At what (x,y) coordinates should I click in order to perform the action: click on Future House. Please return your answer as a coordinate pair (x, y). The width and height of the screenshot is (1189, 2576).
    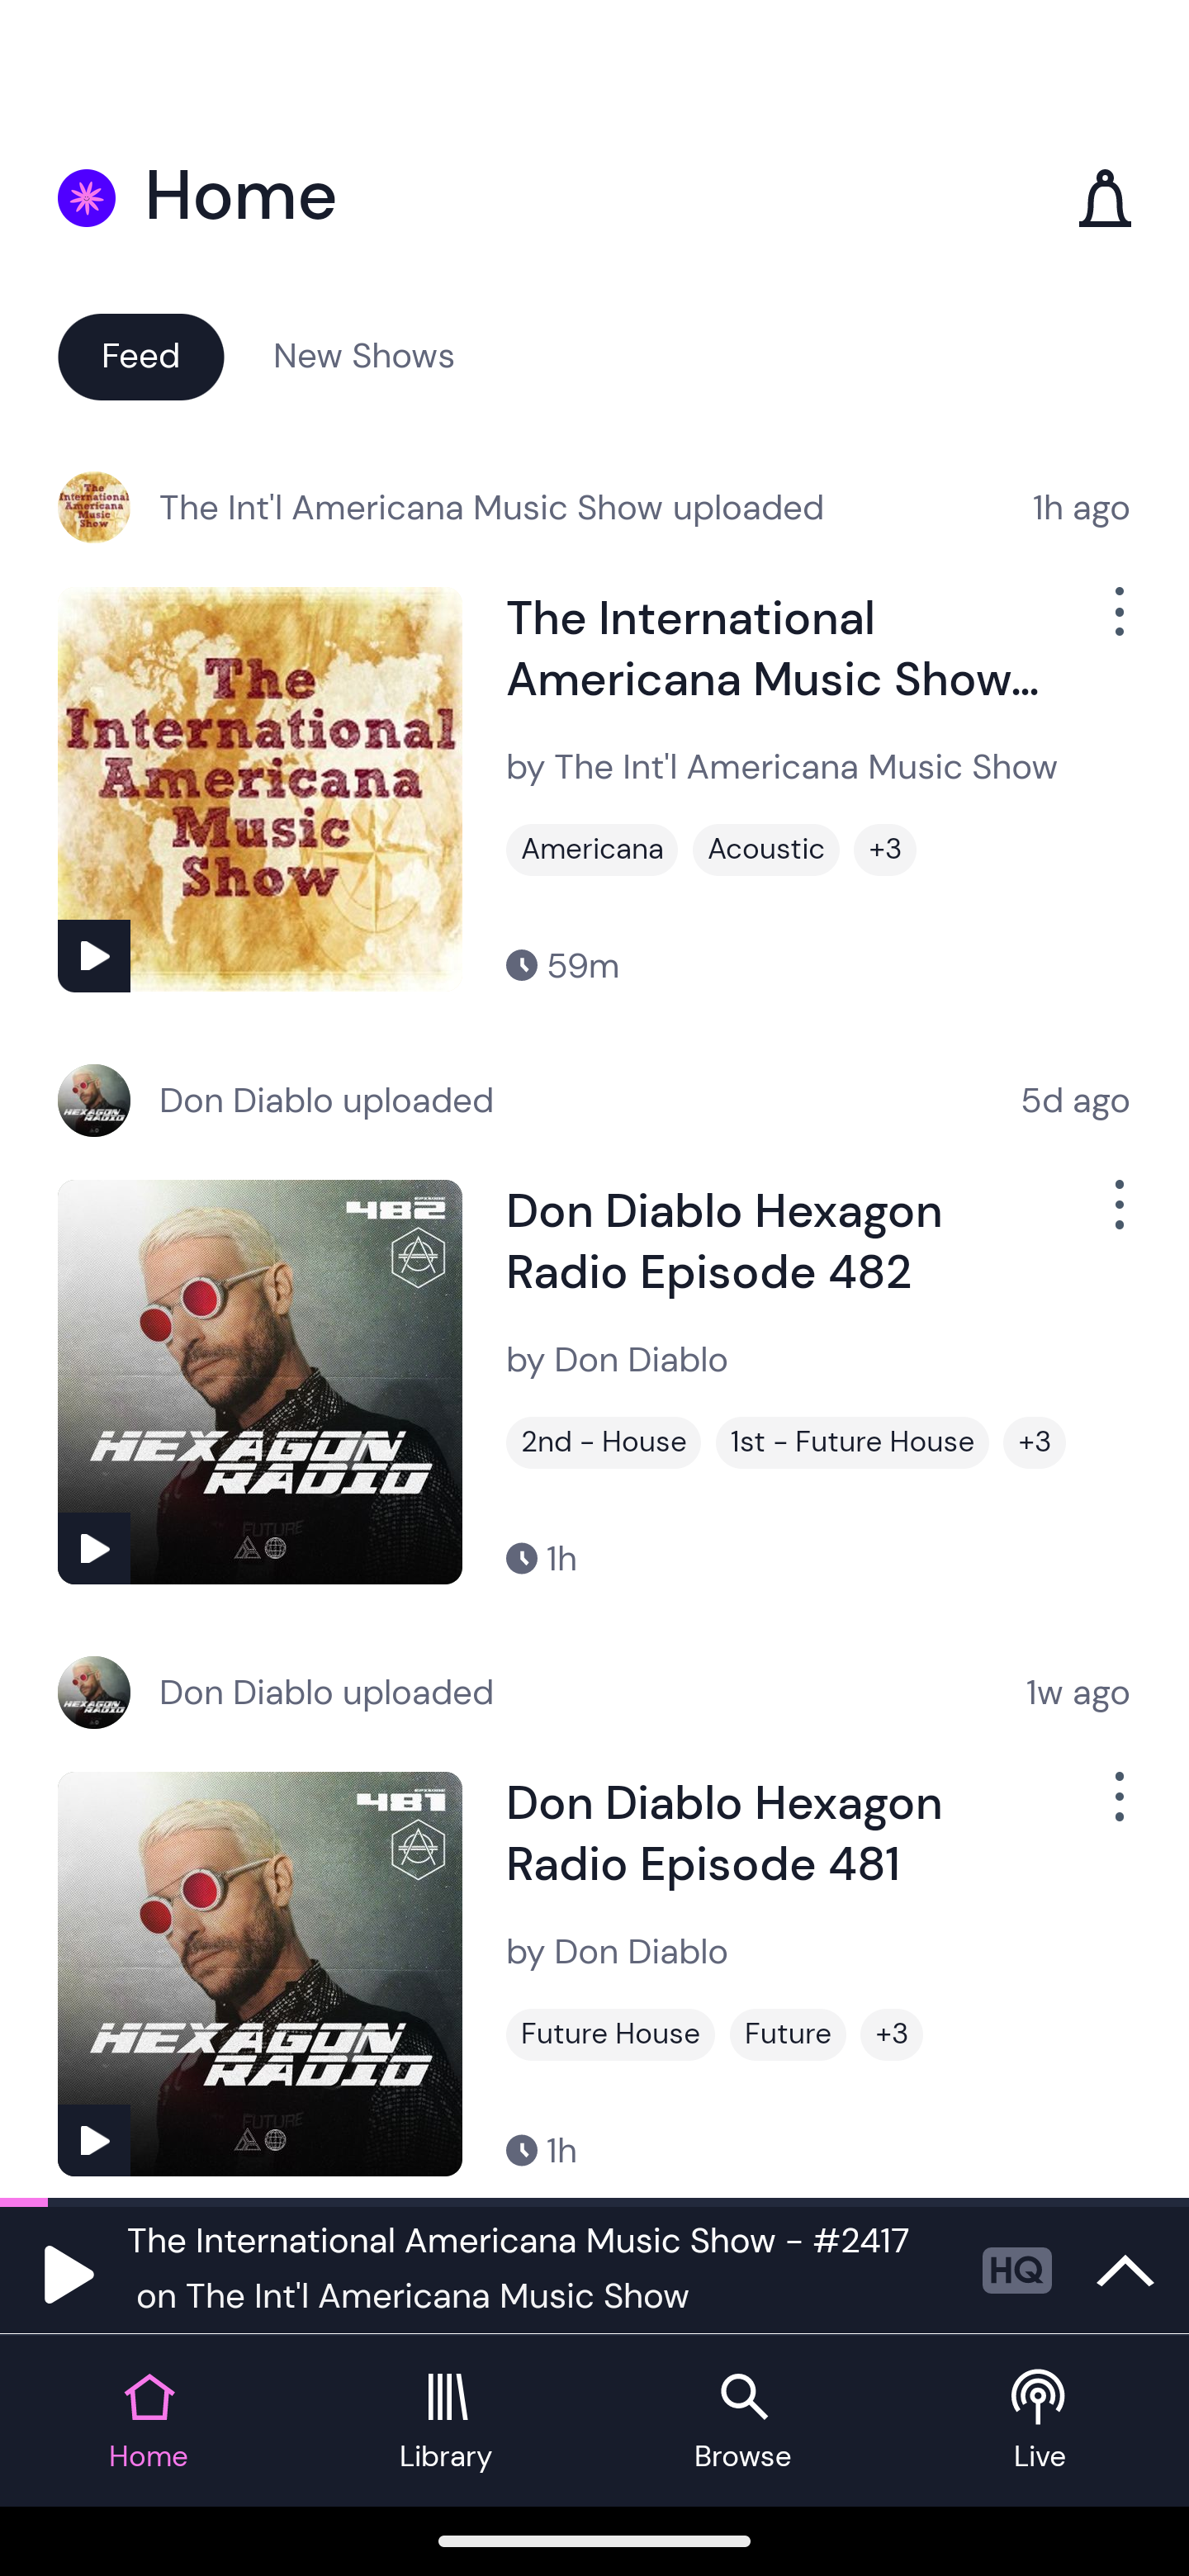
    Looking at the image, I should click on (610, 2034).